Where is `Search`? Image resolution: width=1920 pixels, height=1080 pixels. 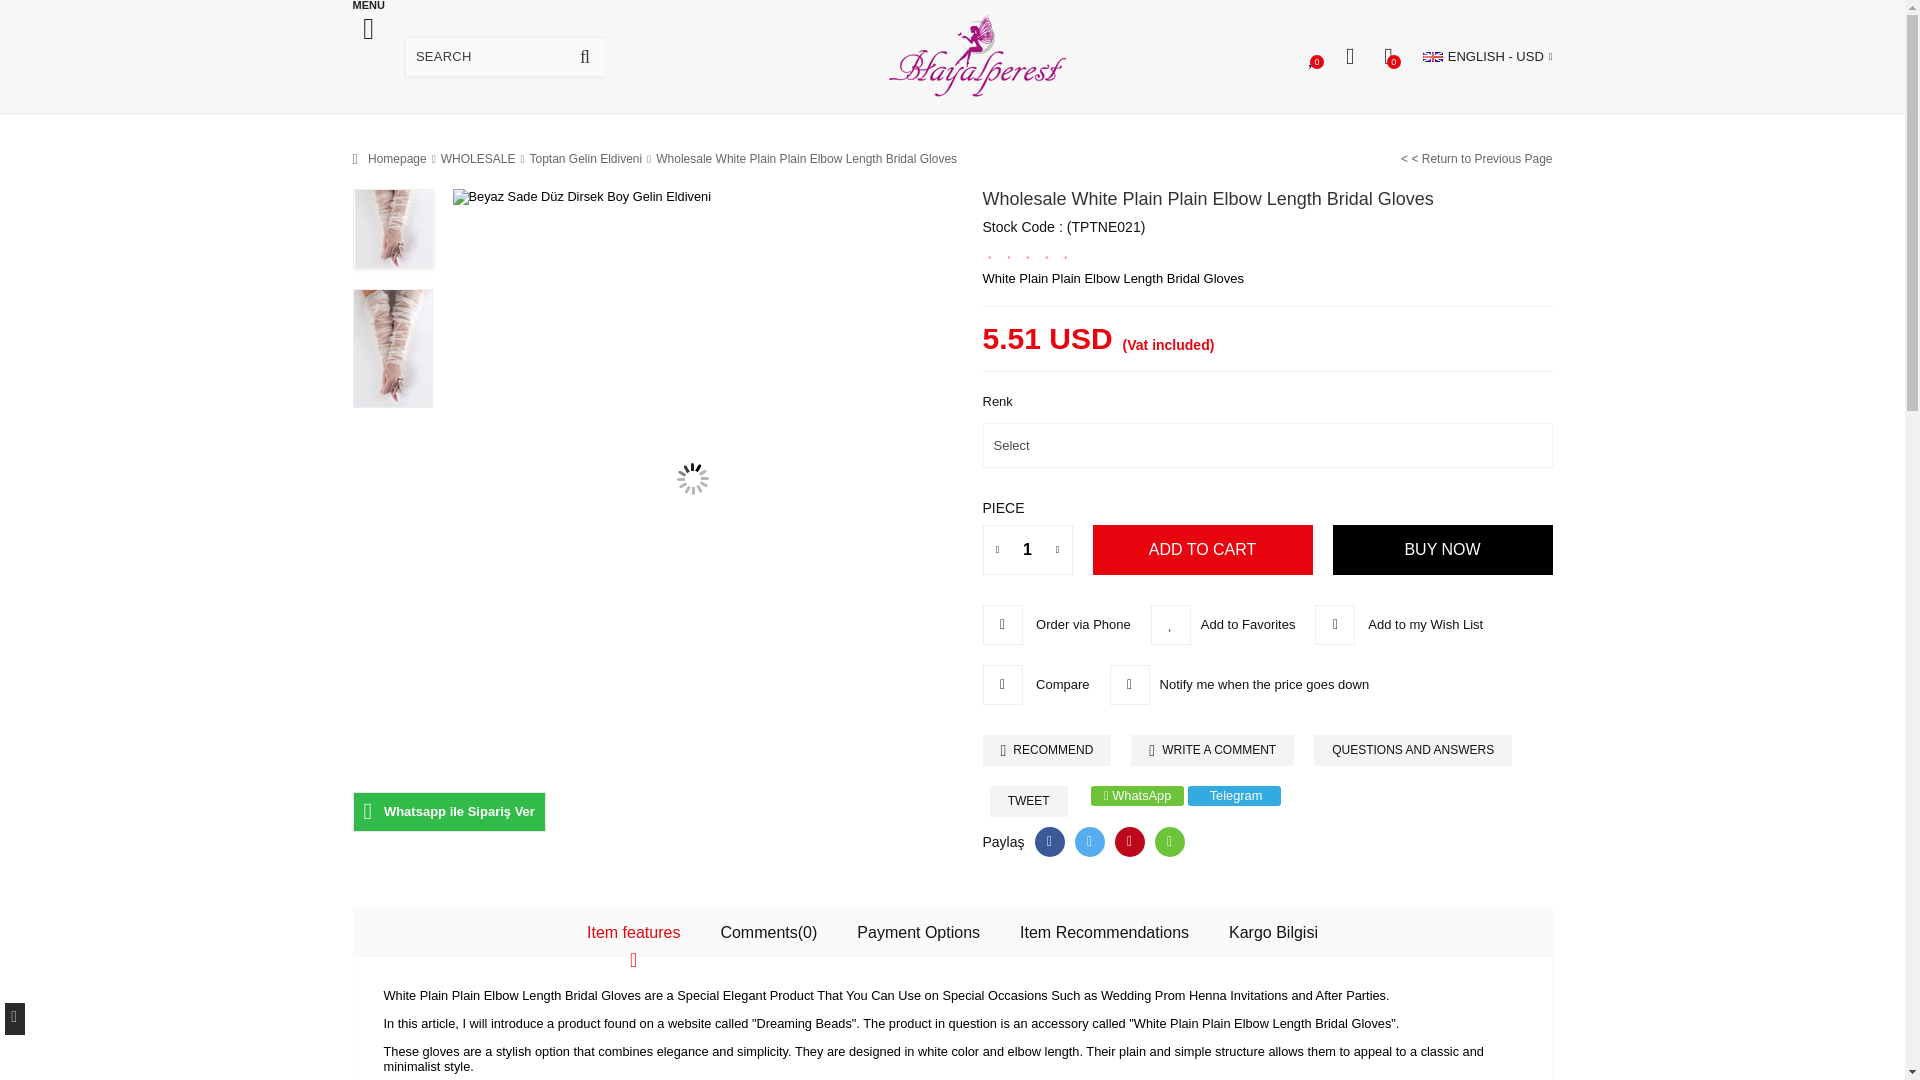
Search is located at coordinates (584, 56).